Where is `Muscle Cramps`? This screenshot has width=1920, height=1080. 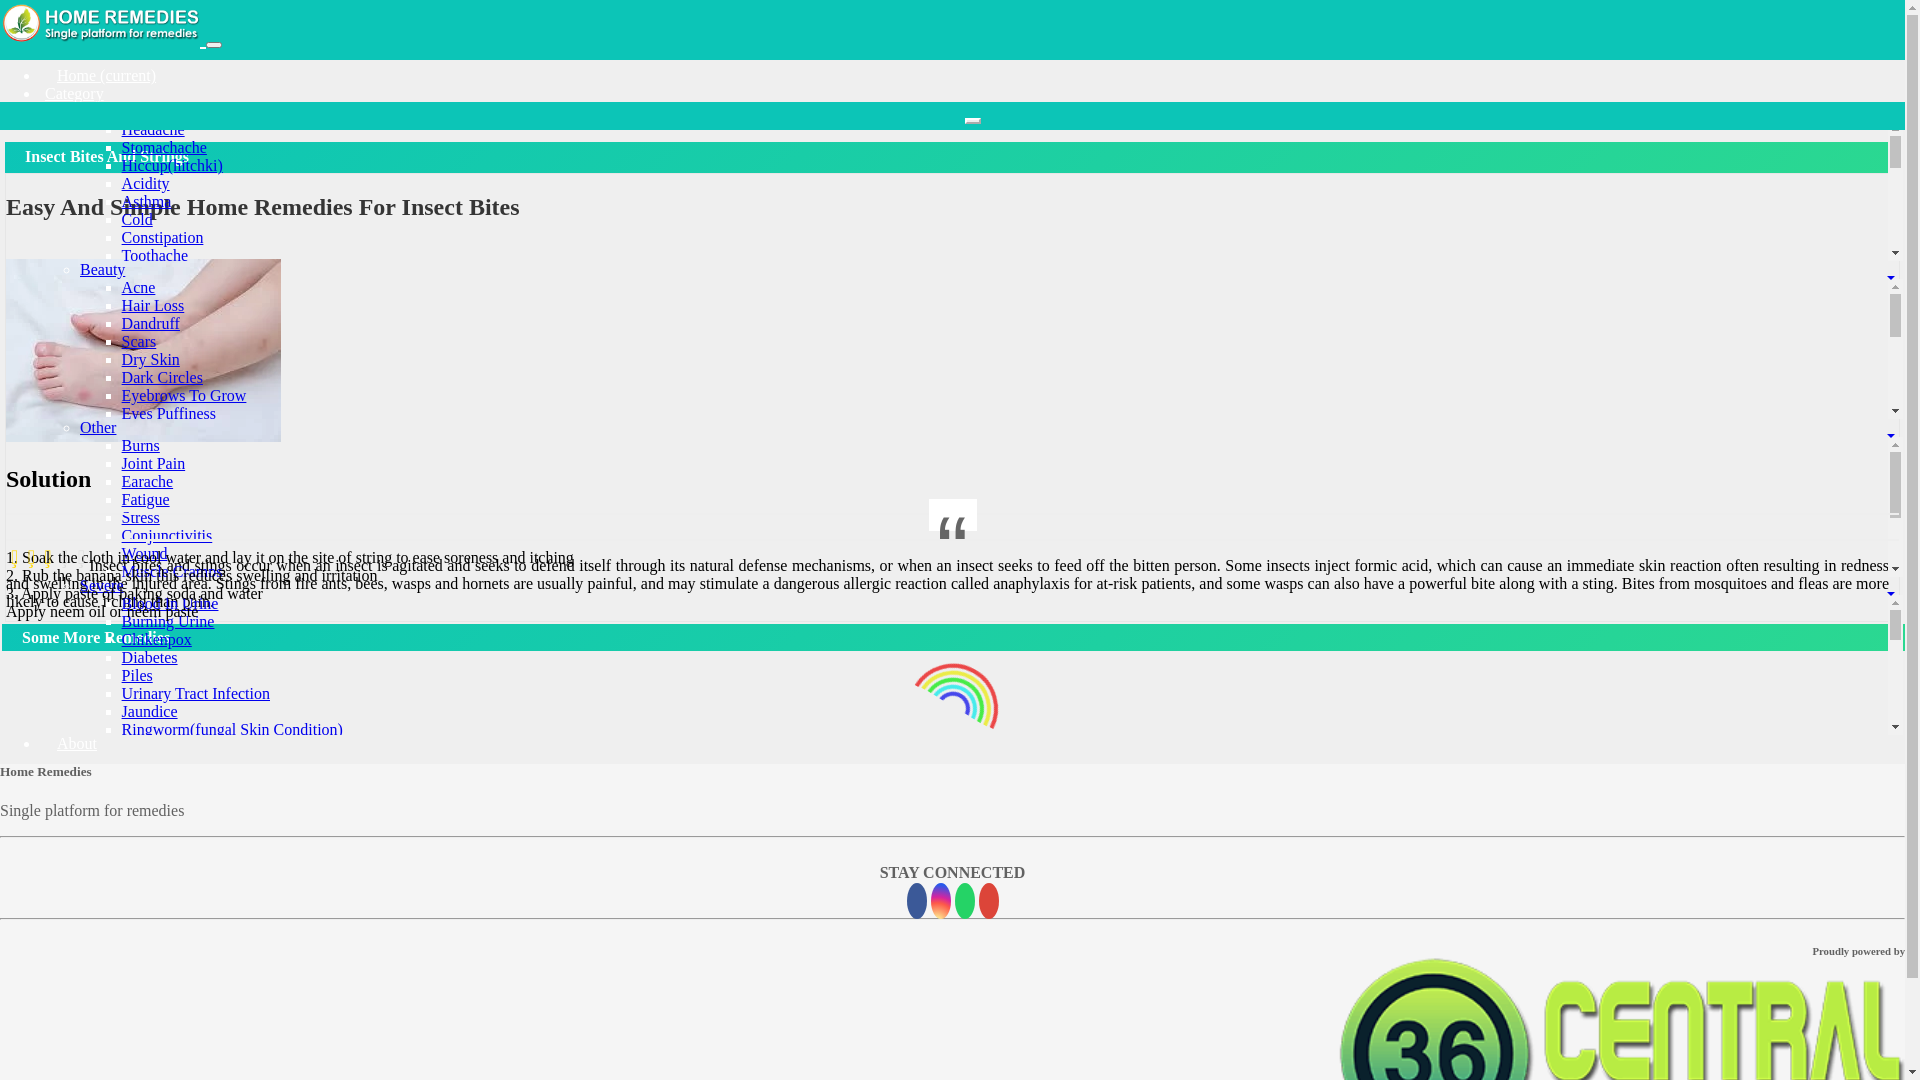 Muscle Cramps is located at coordinates (172, 572).